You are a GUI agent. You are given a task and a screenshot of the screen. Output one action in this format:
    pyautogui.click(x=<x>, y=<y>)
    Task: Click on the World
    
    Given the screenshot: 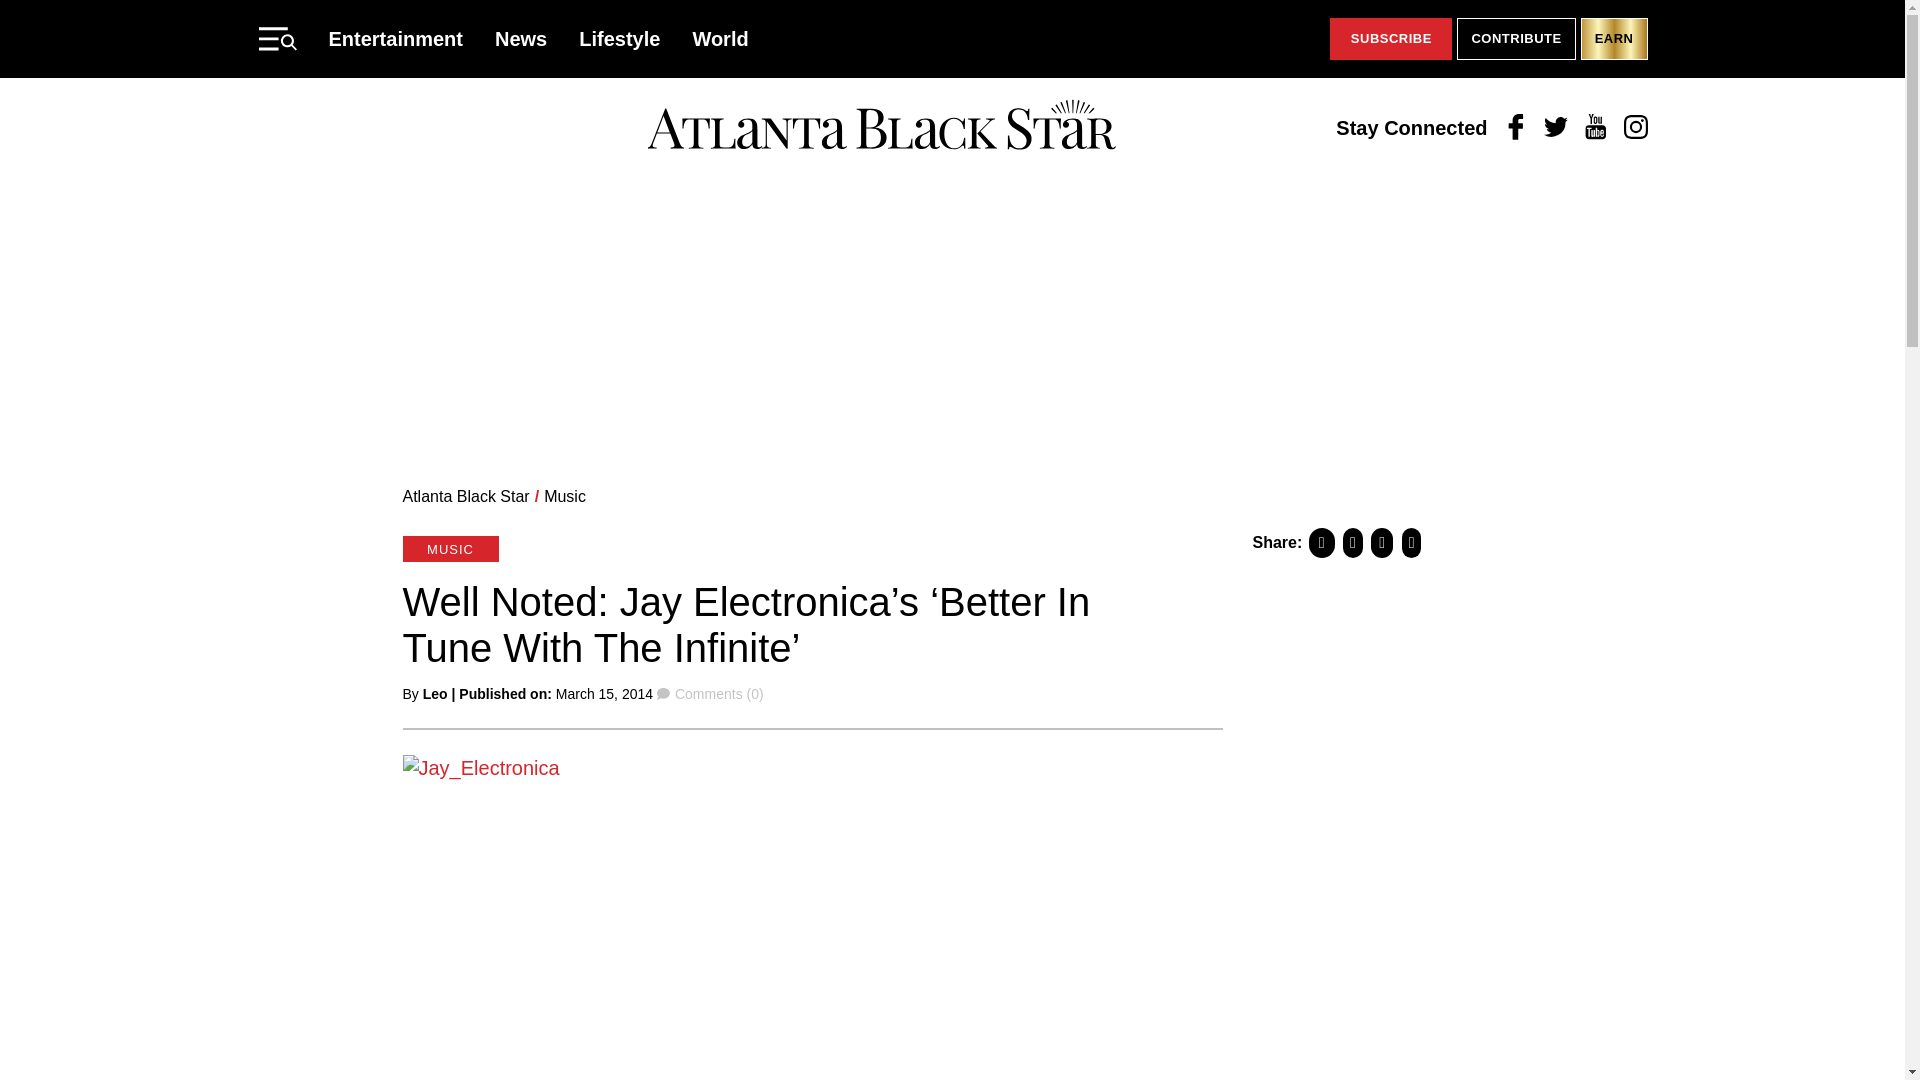 What is the action you would take?
    pyautogui.click(x=720, y=38)
    